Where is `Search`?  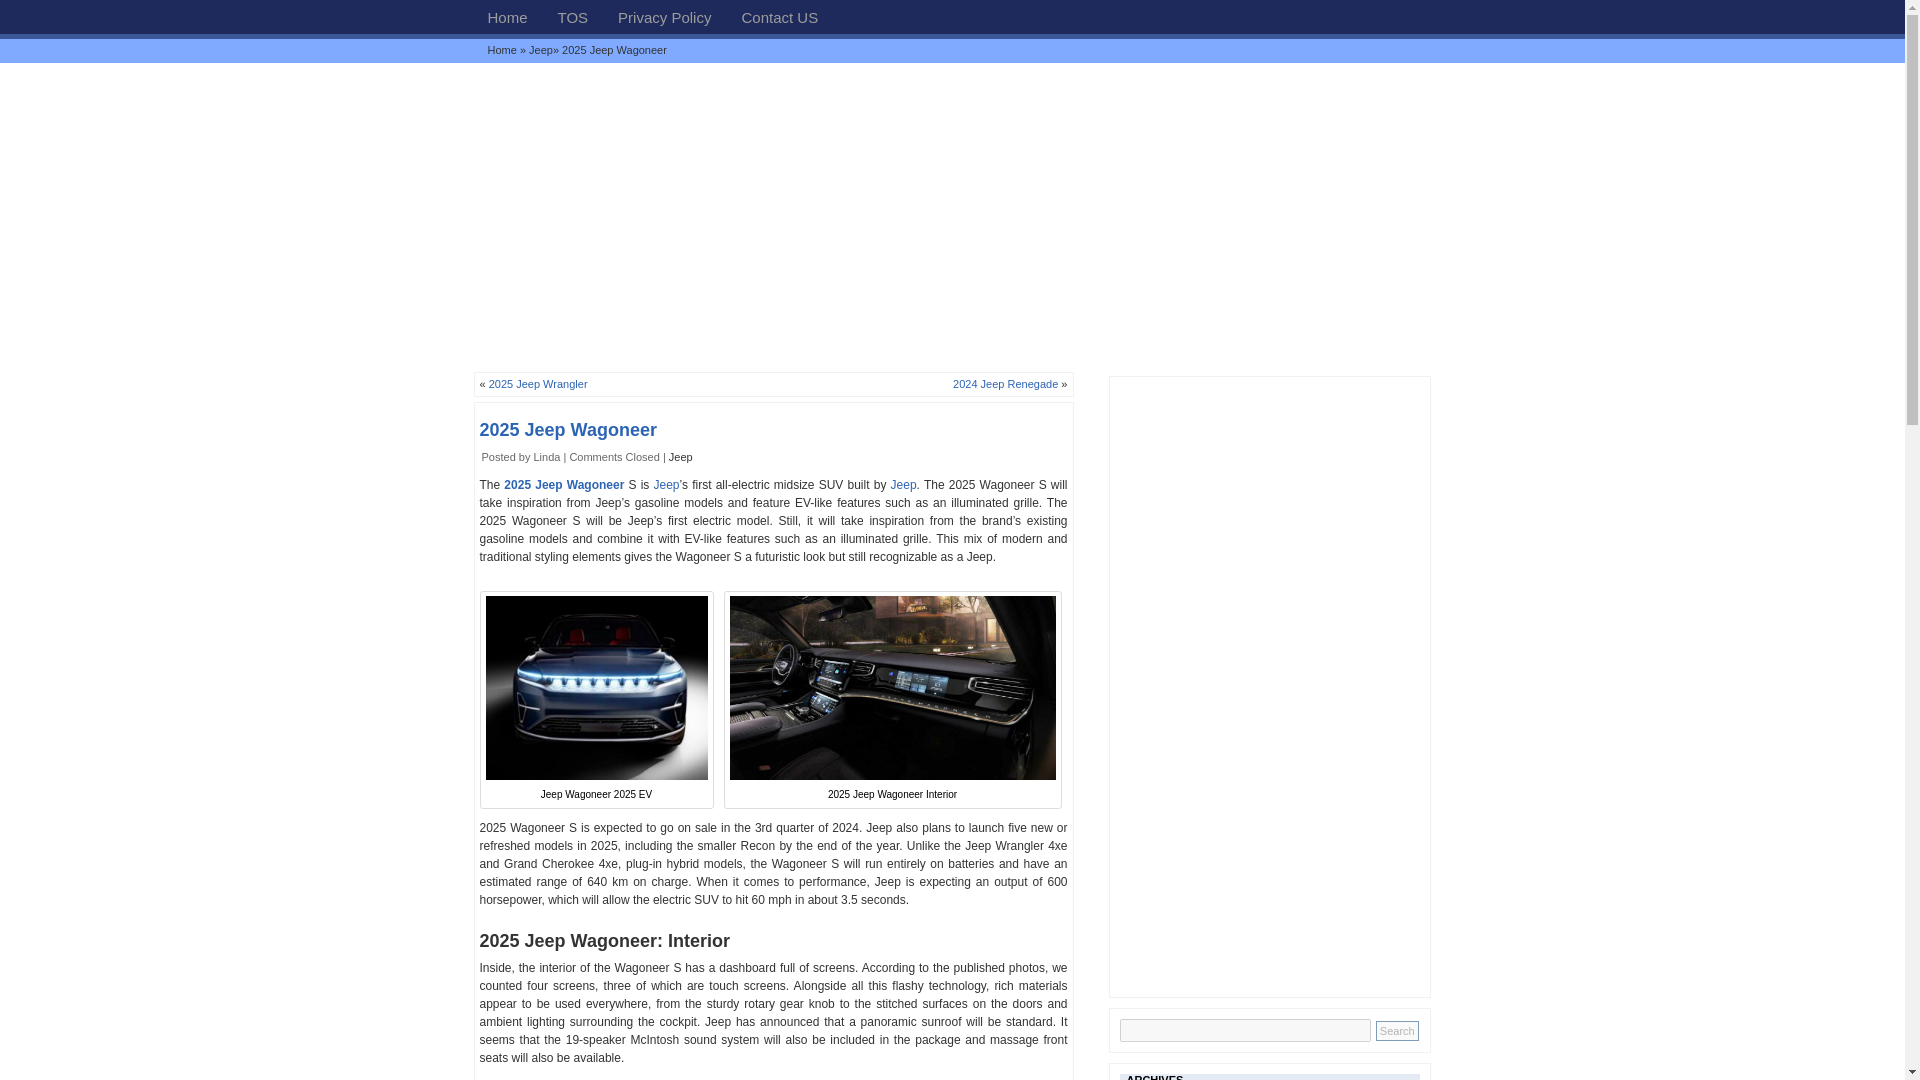
Search is located at coordinates (1397, 1030).